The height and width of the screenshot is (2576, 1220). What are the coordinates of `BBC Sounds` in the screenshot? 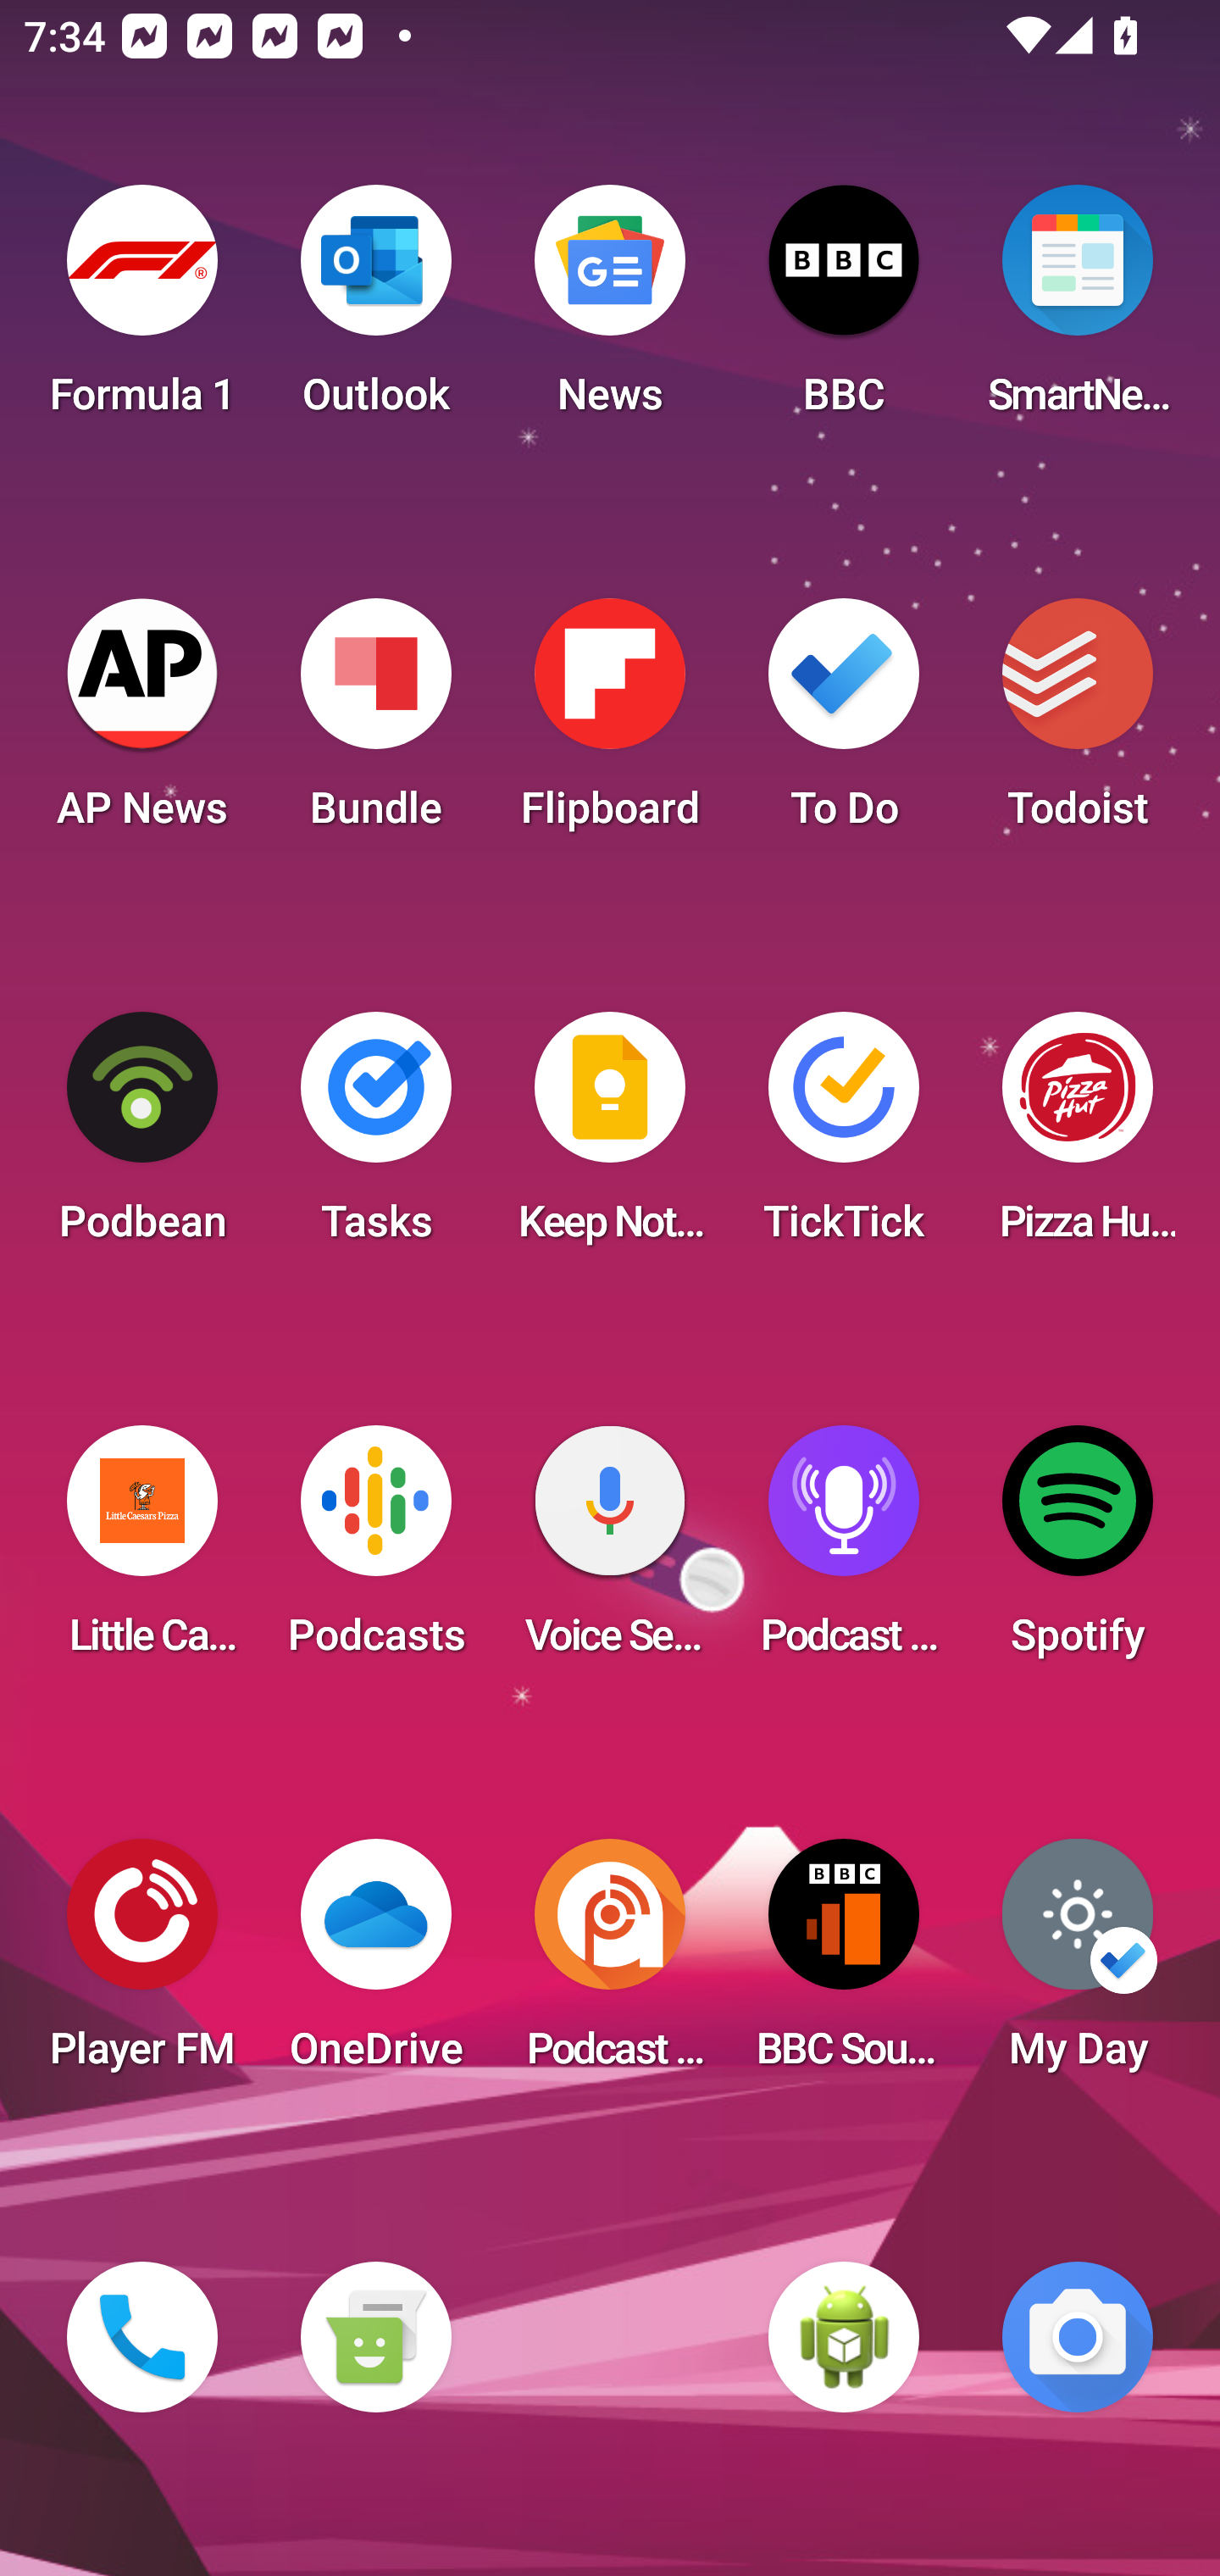 It's located at (844, 1964).